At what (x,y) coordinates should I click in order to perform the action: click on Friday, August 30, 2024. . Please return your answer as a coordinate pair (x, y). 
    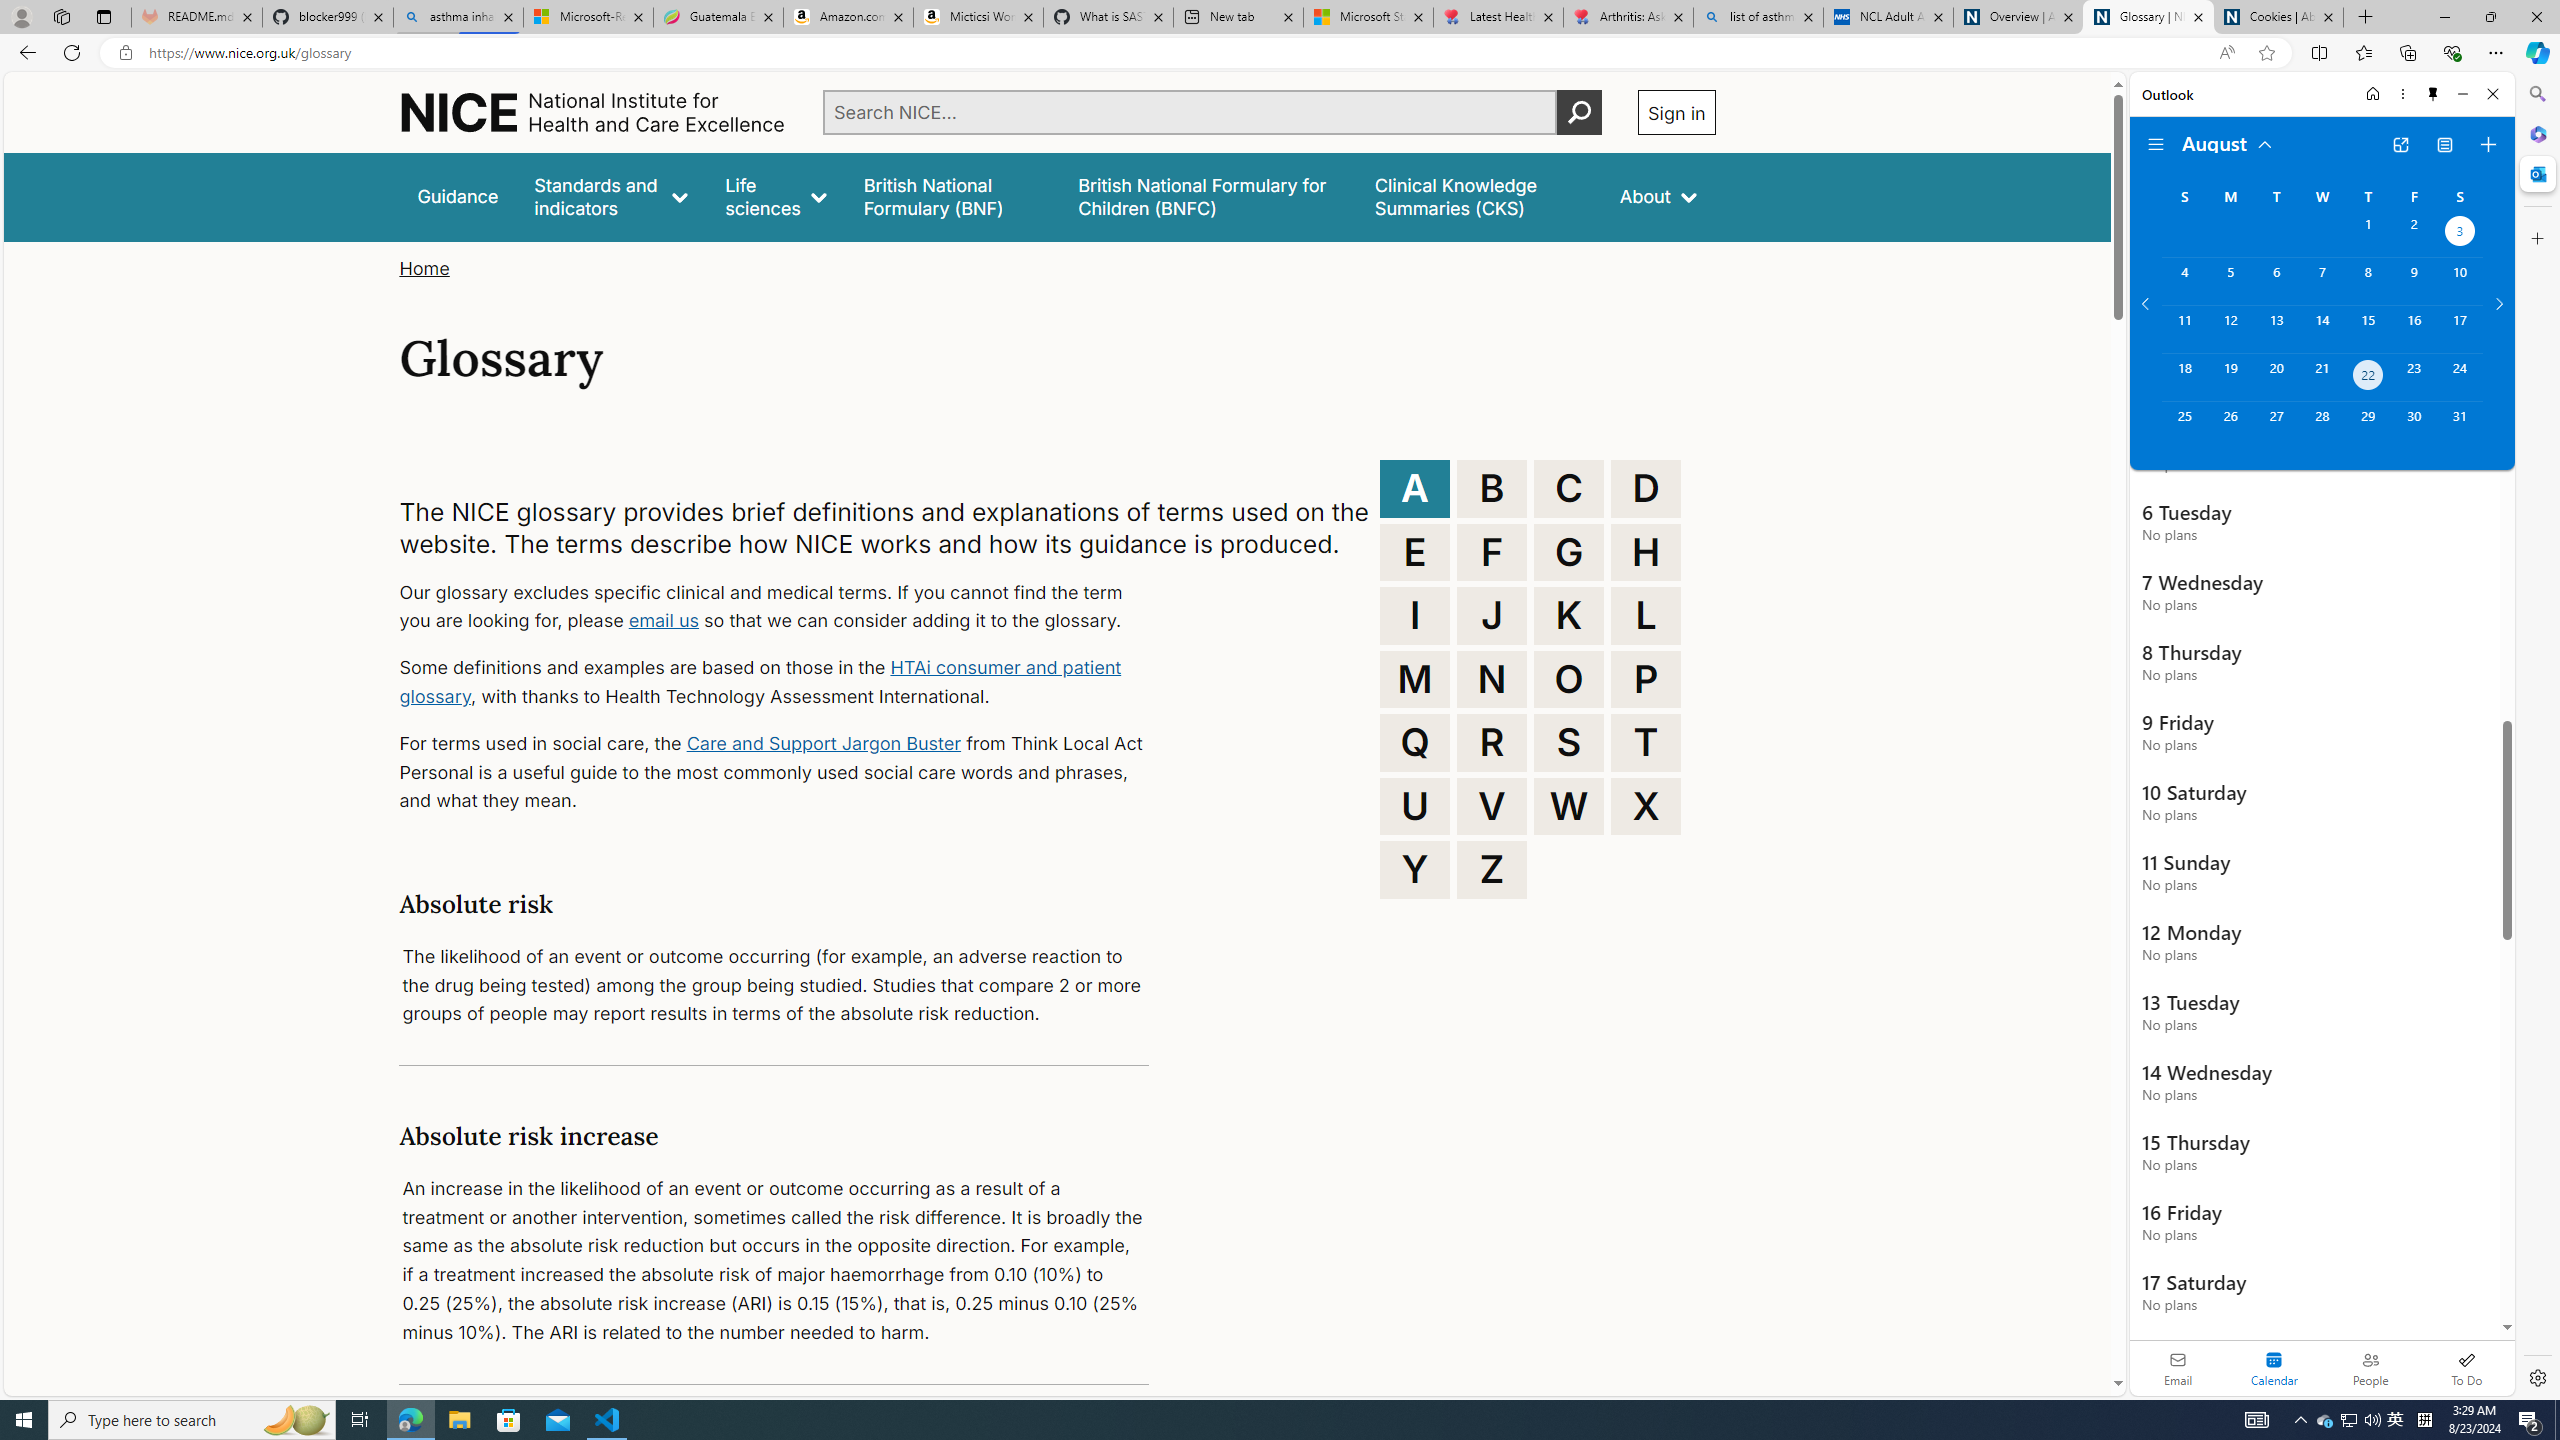
    Looking at the image, I should click on (2414, 425).